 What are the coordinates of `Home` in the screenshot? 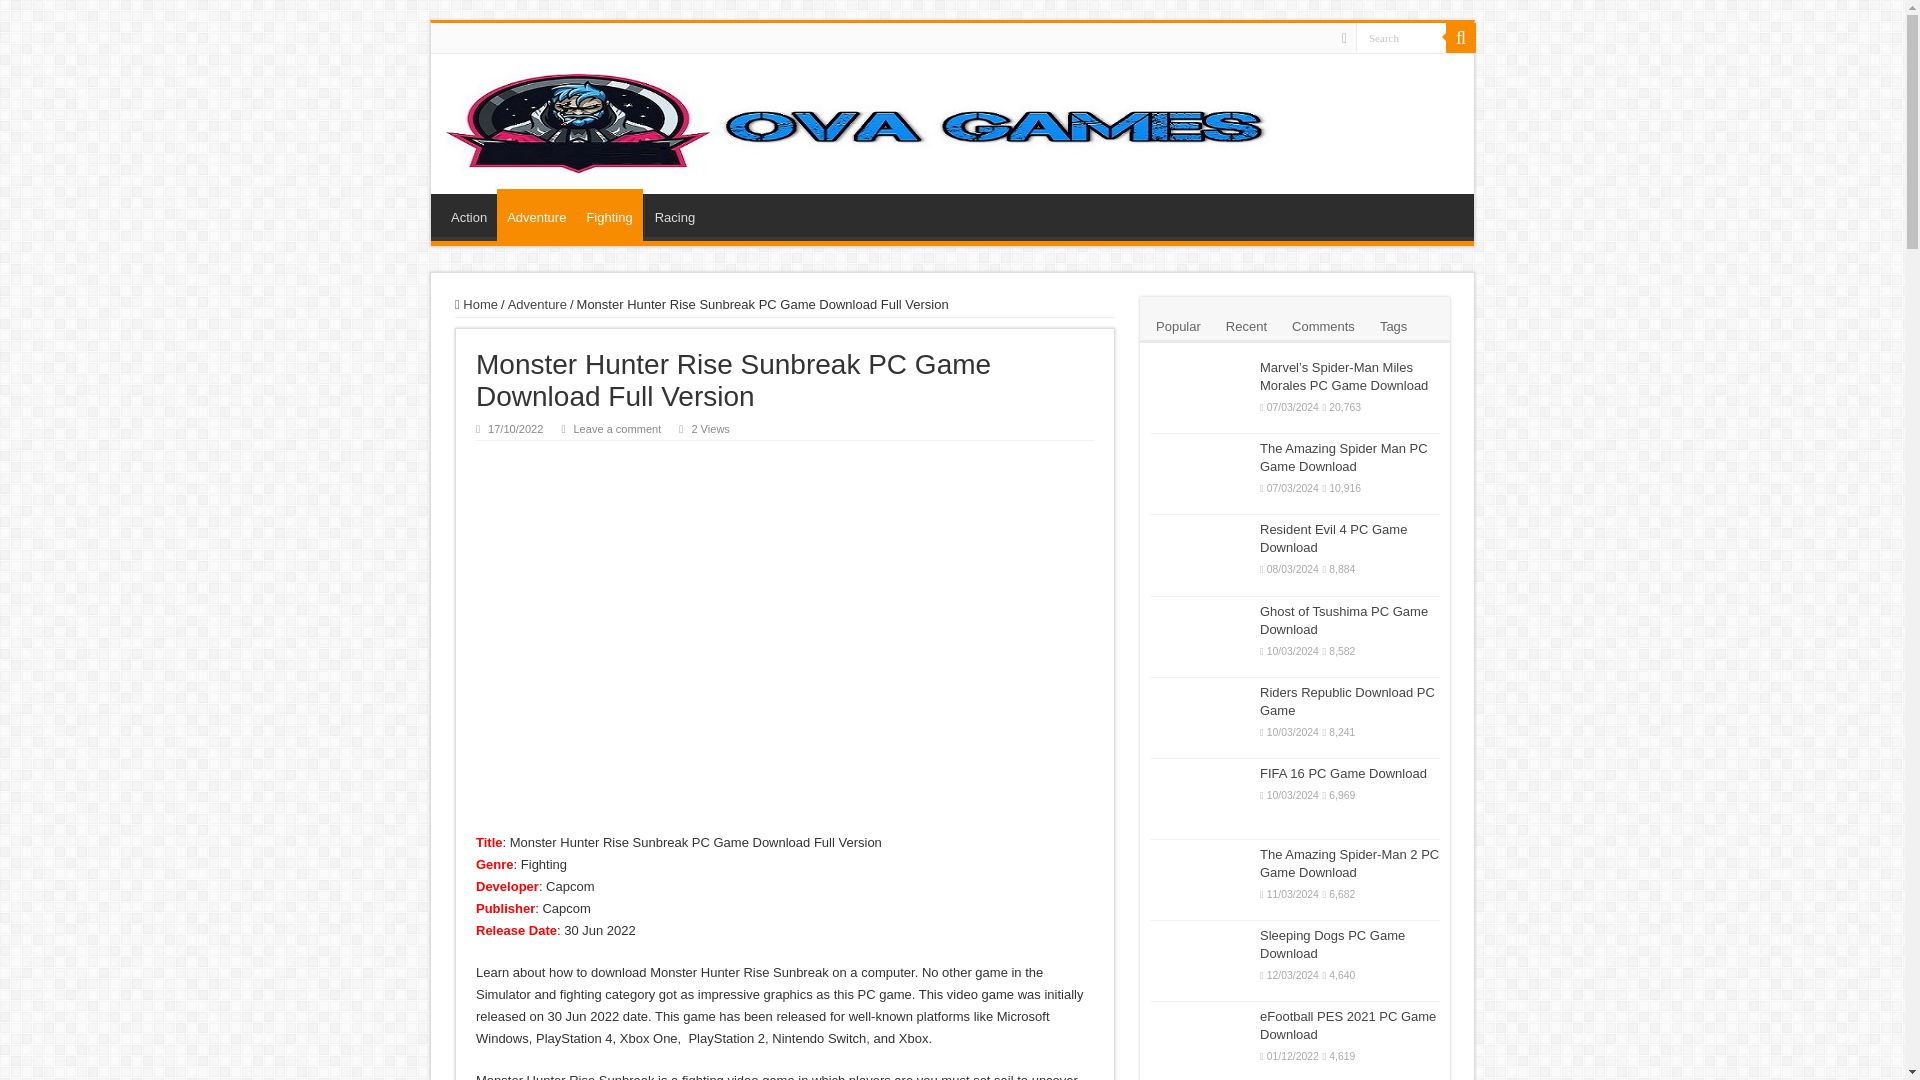 It's located at (476, 304).